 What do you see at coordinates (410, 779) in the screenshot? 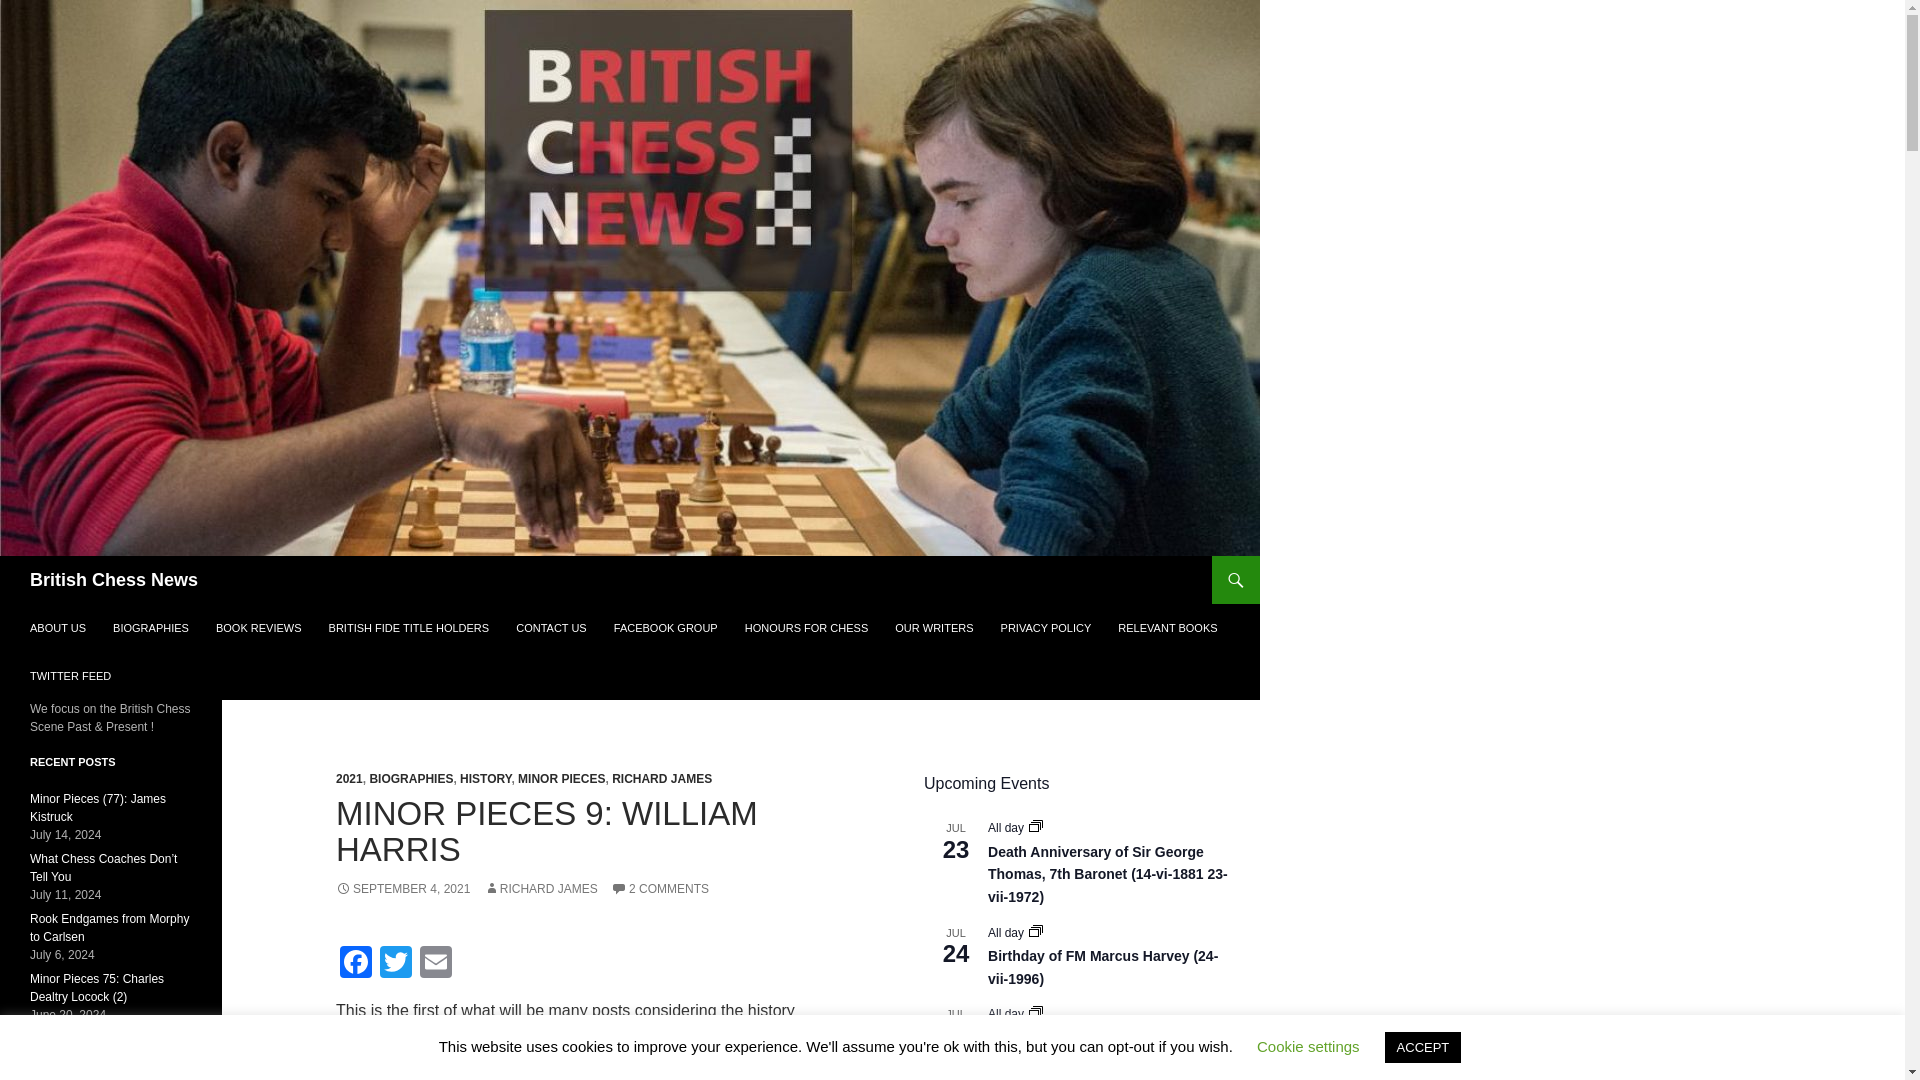
I see `BIOGRAPHIES` at bounding box center [410, 779].